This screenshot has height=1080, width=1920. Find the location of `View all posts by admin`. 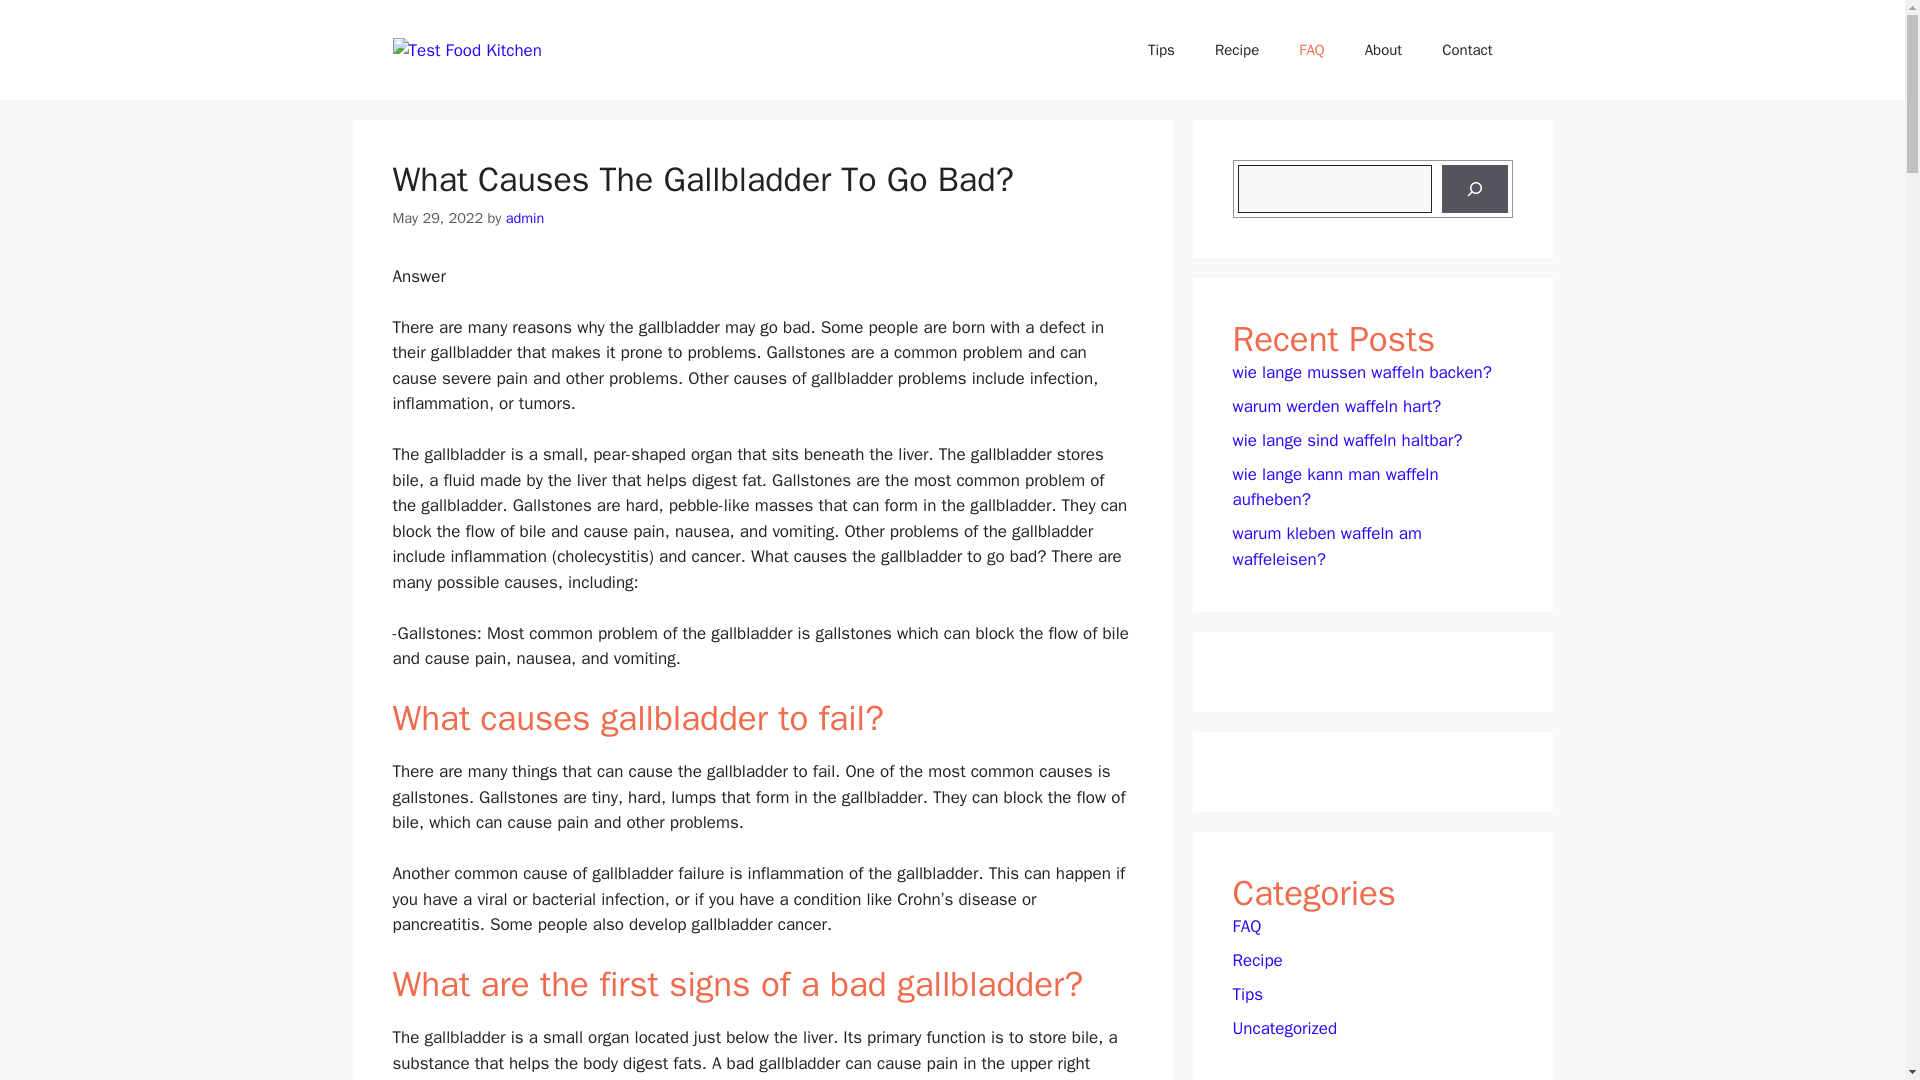

View all posts by admin is located at coordinates (526, 218).